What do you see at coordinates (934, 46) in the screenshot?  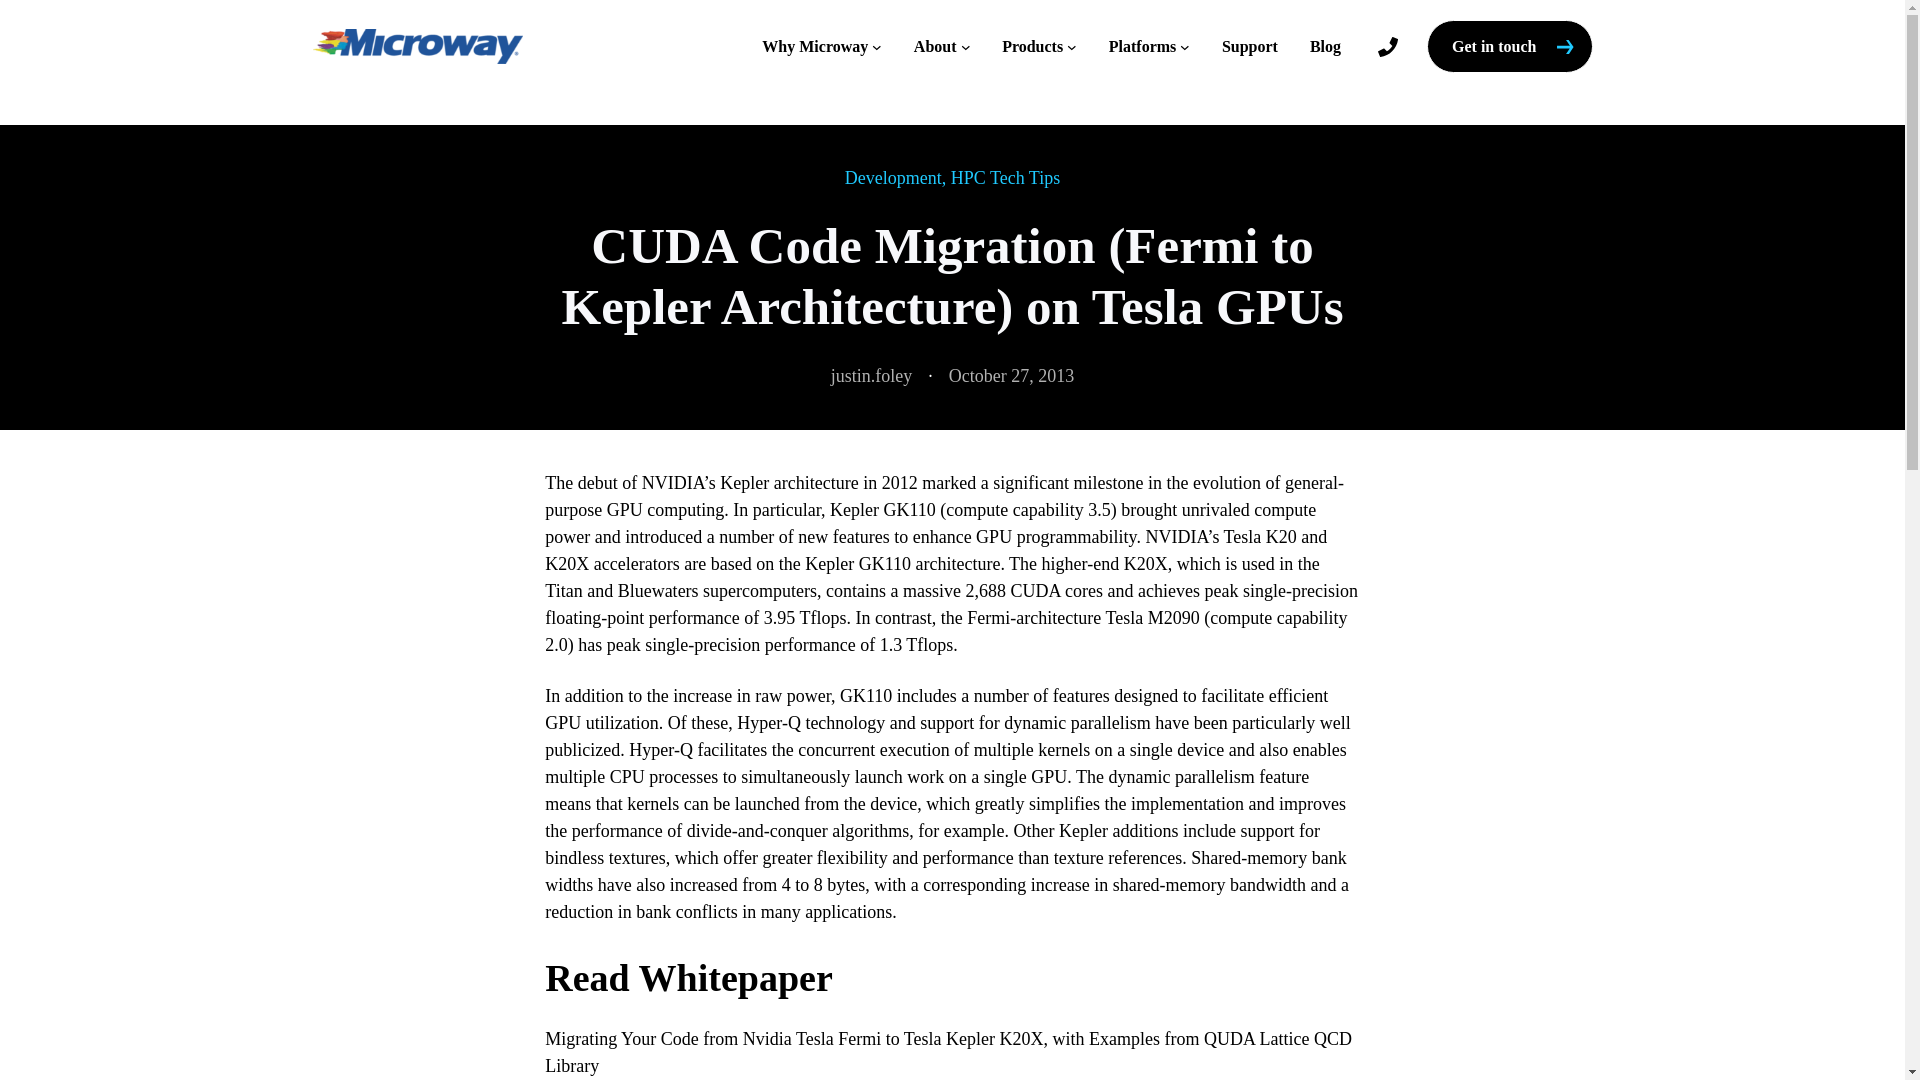 I see `About` at bounding box center [934, 46].